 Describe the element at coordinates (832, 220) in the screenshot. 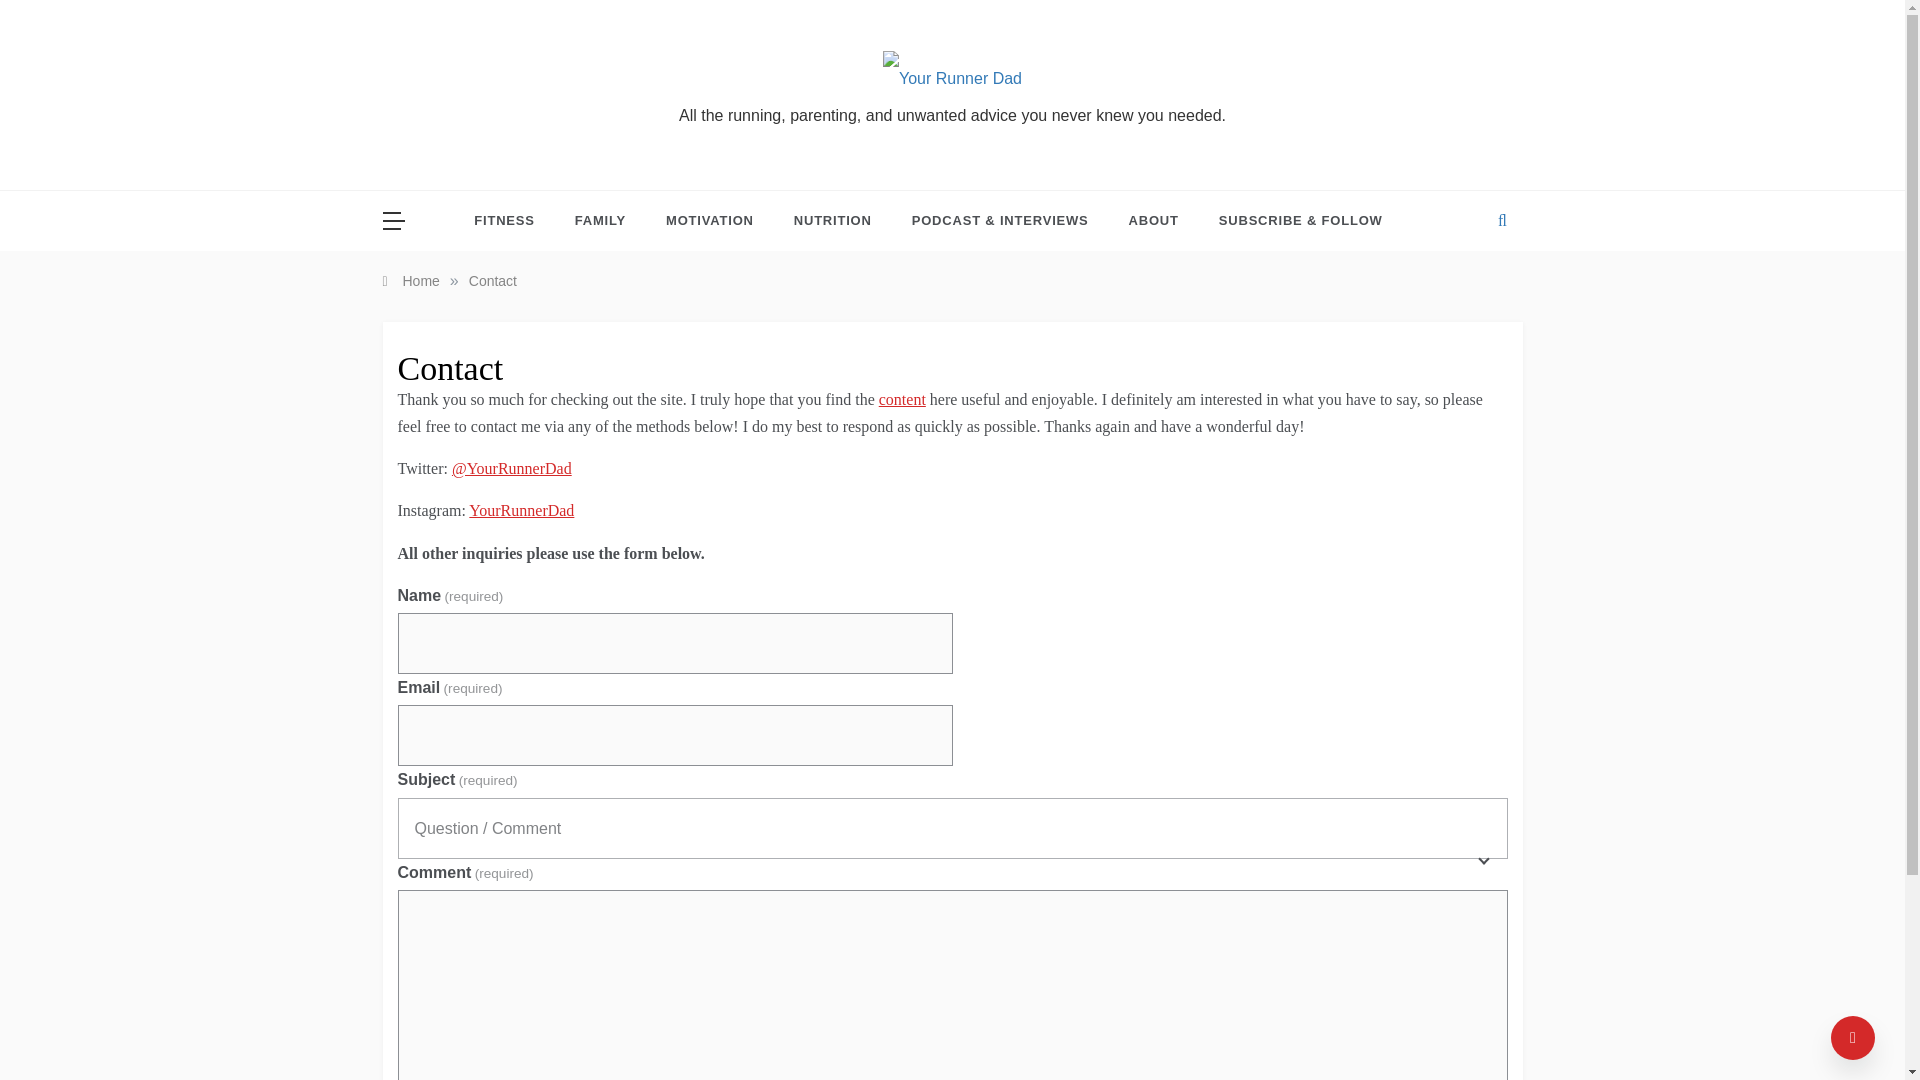

I see `NUTRITION` at that location.